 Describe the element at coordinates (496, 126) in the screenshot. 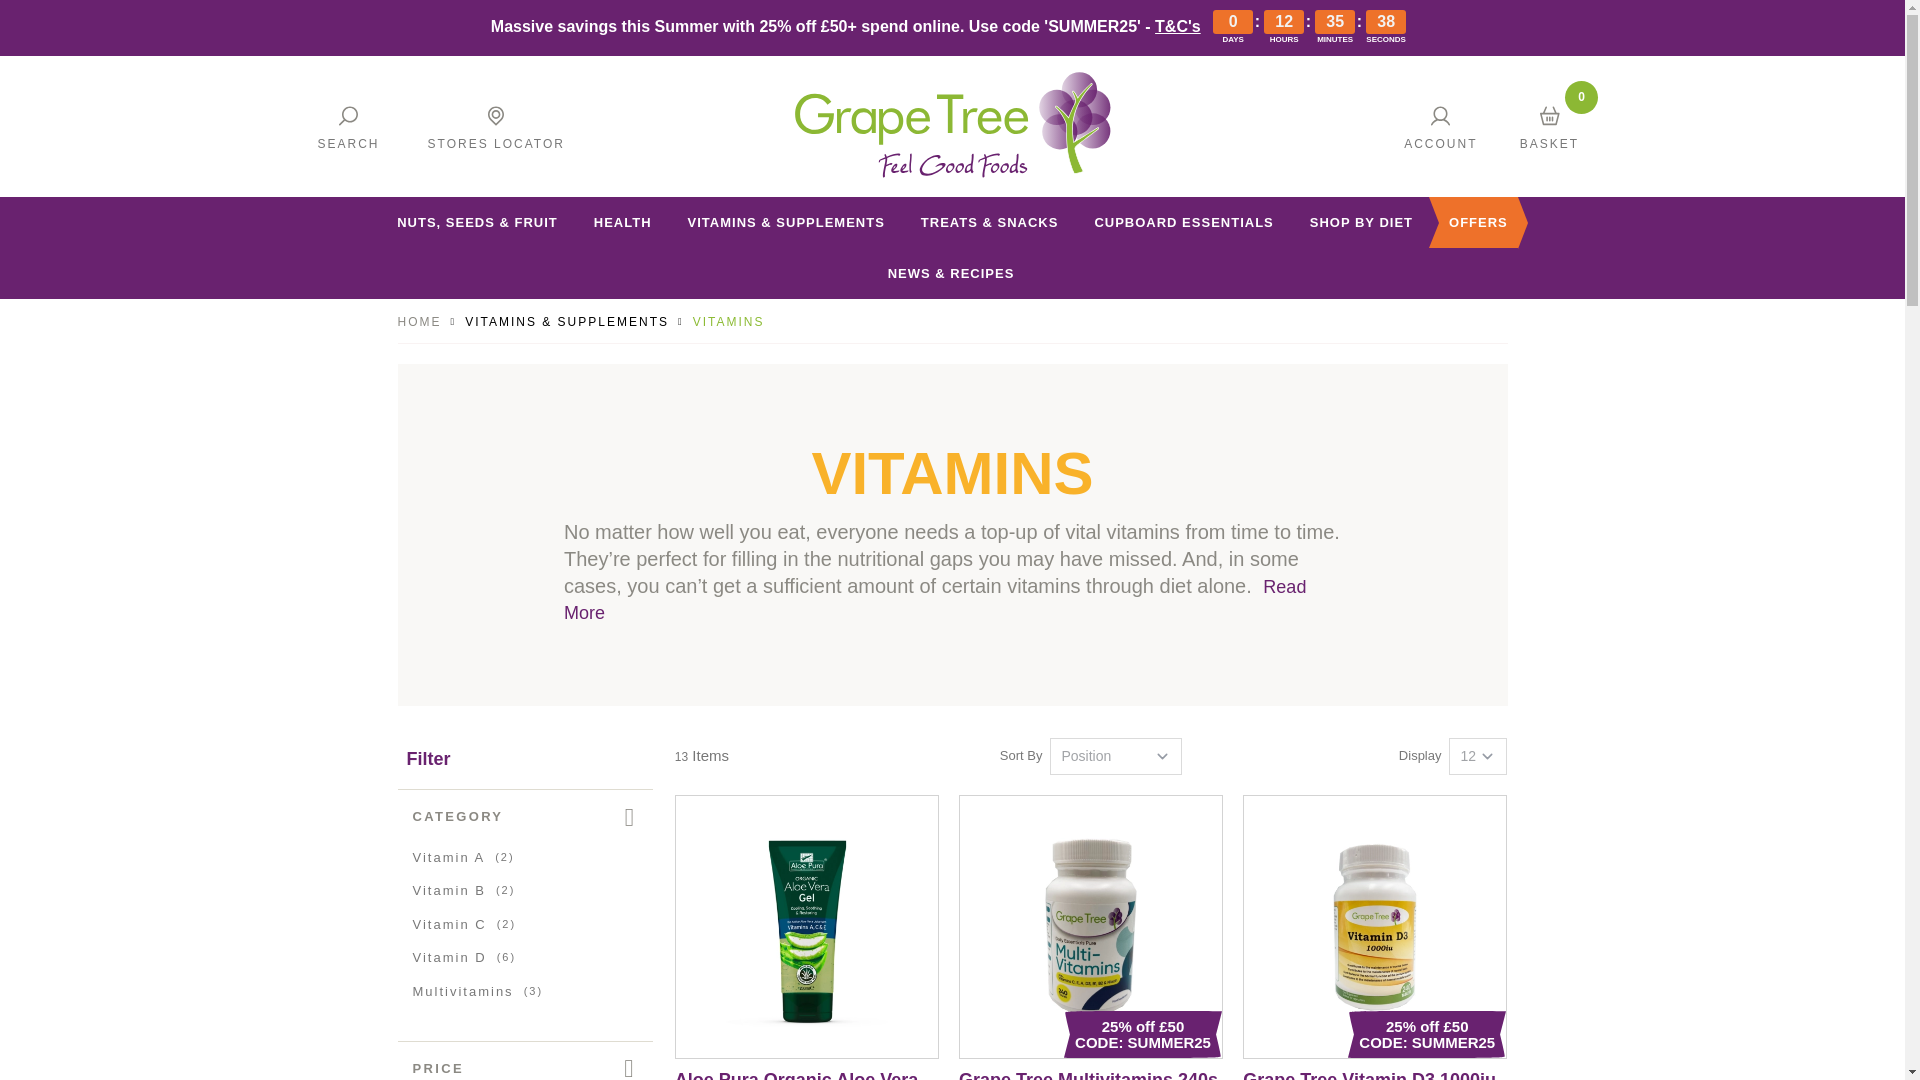

I see `STORES LOCATOR` at that location.